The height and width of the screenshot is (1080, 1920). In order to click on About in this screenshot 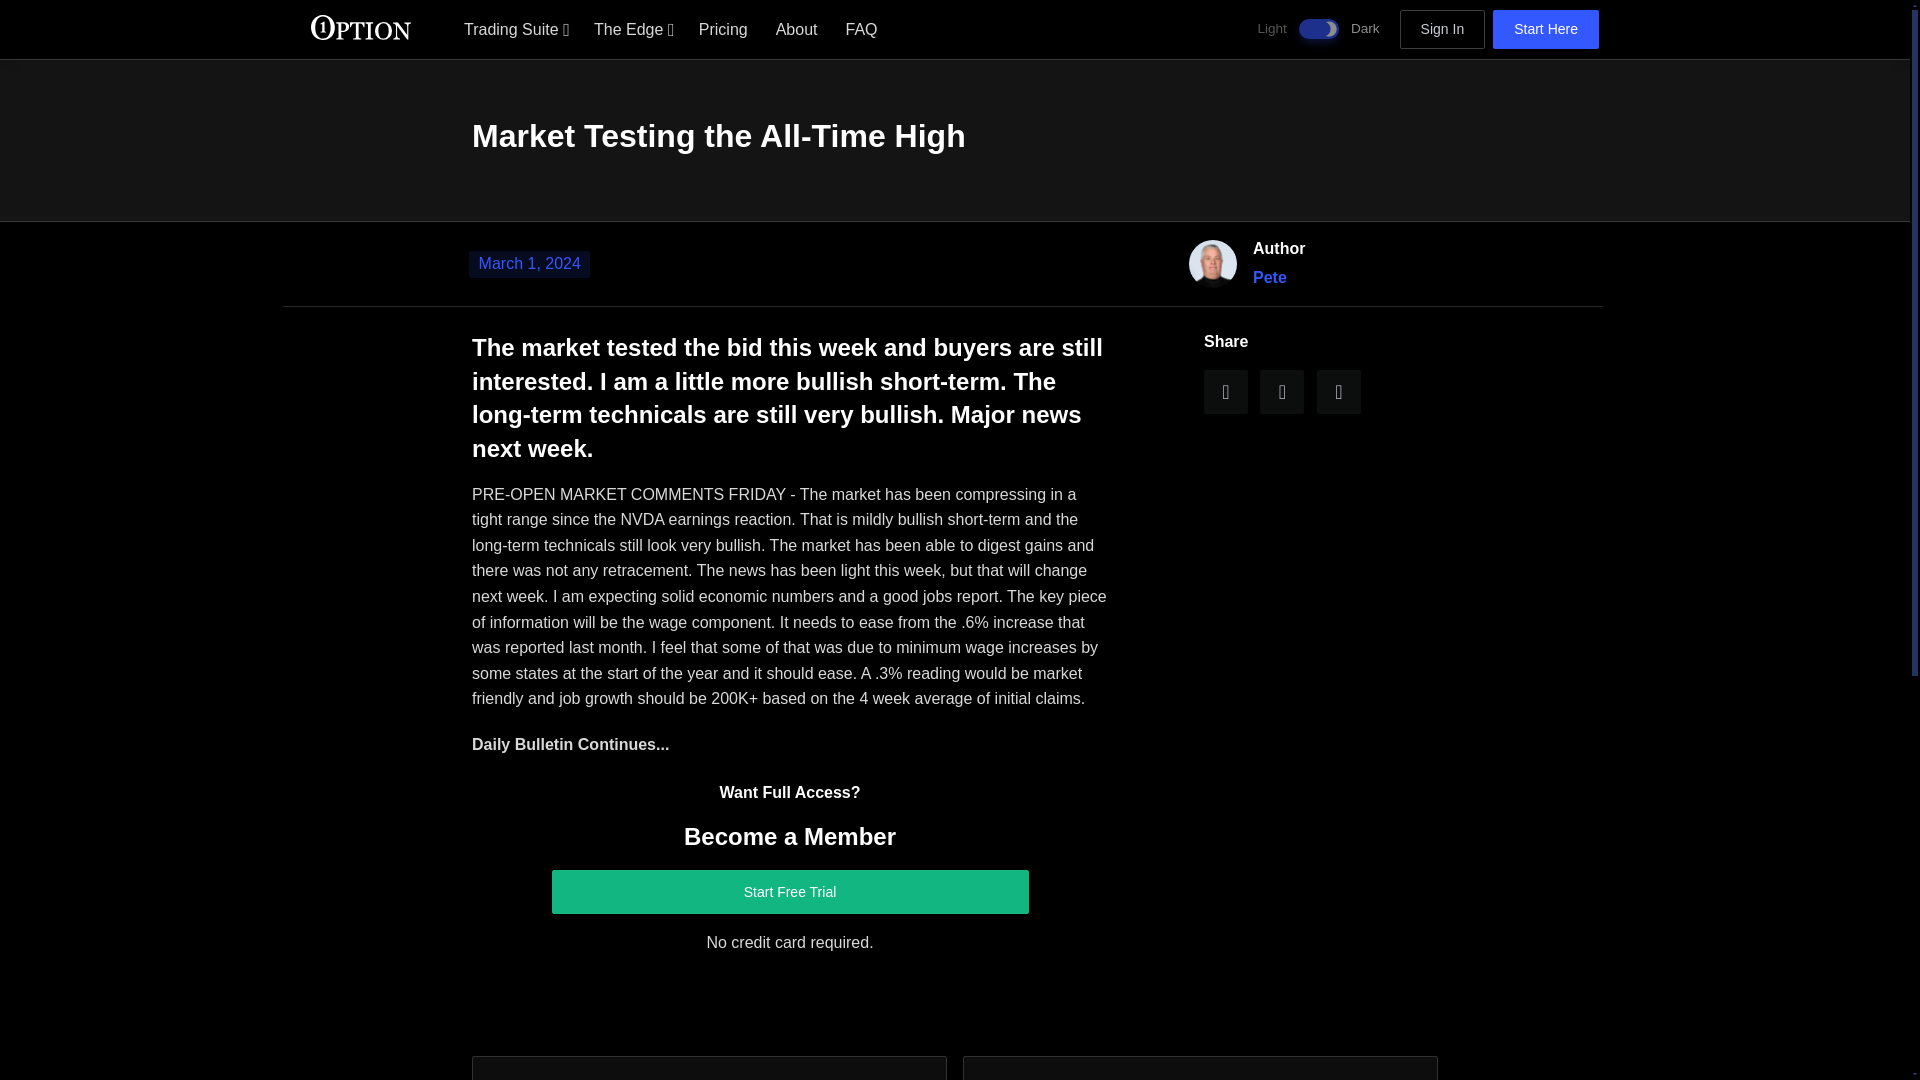, I will do `click(796, 28)`.